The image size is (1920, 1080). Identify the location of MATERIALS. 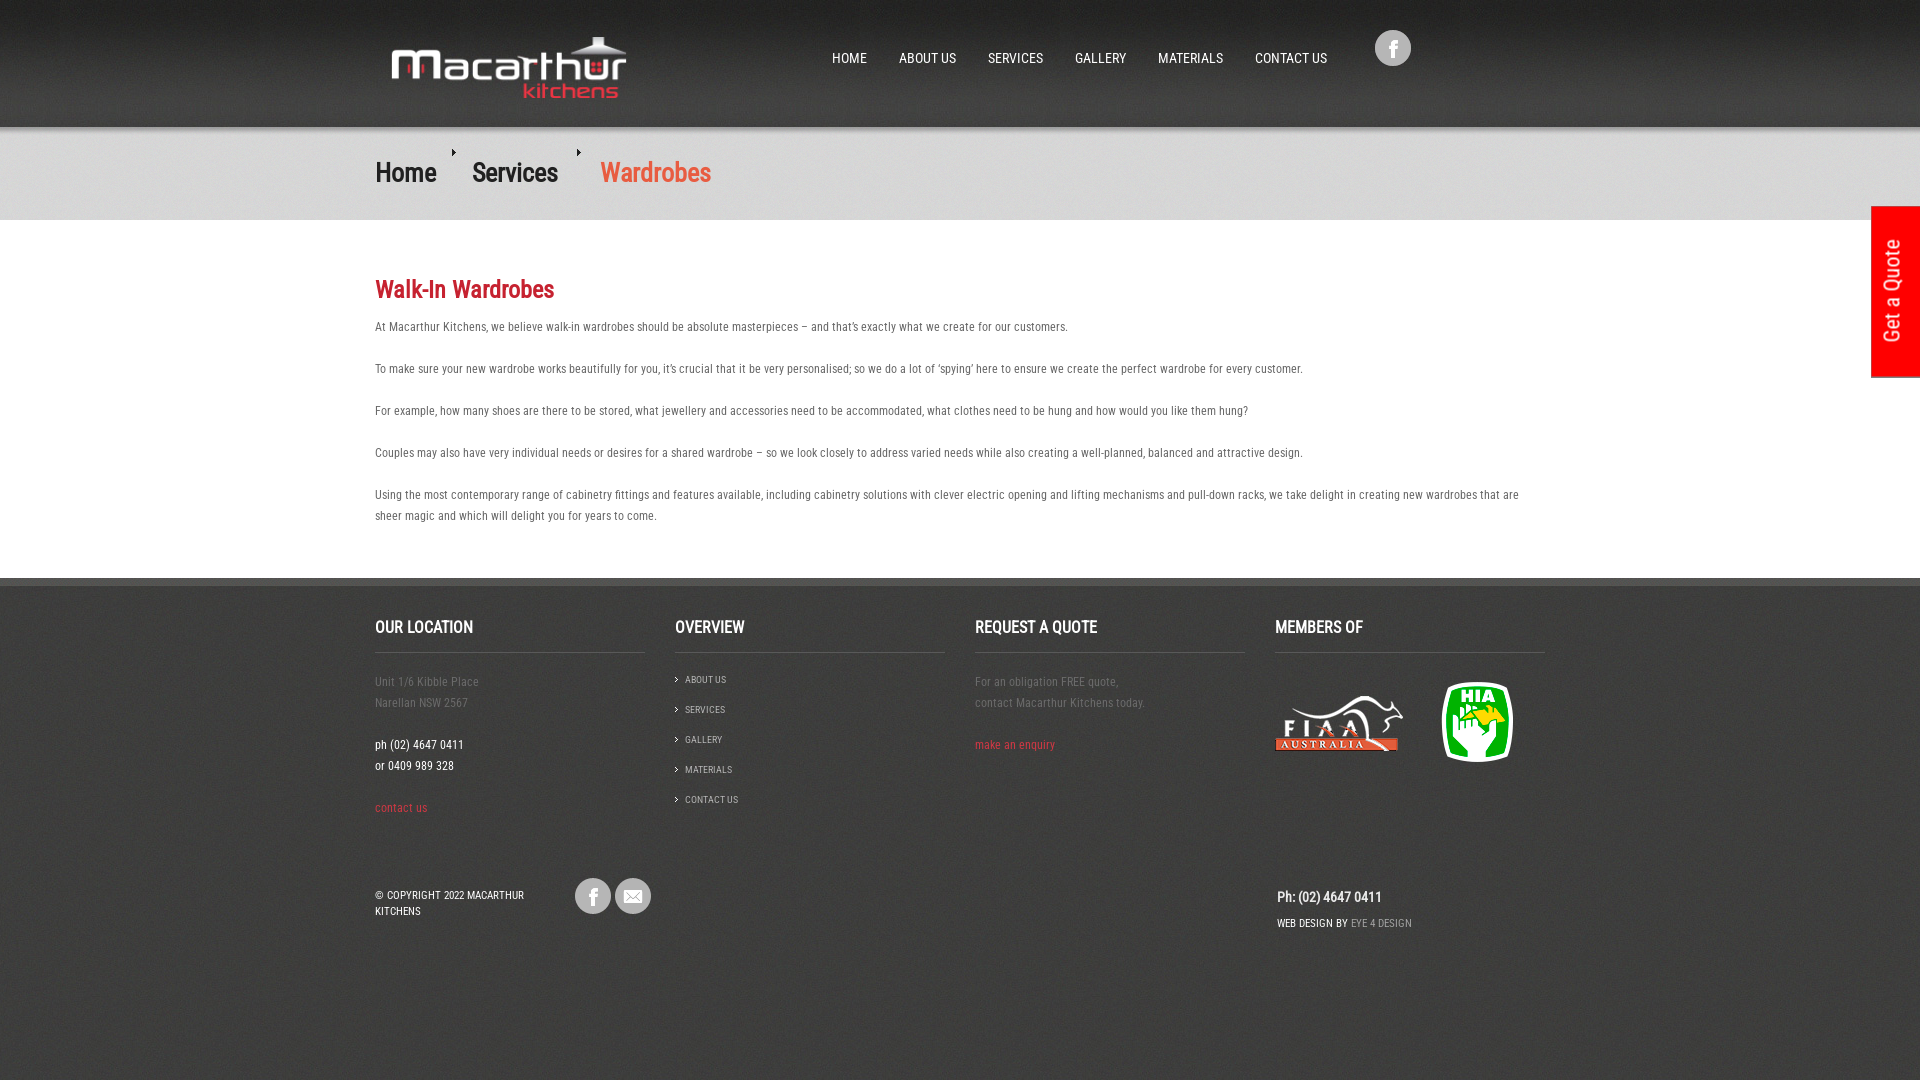
(1190, 38).